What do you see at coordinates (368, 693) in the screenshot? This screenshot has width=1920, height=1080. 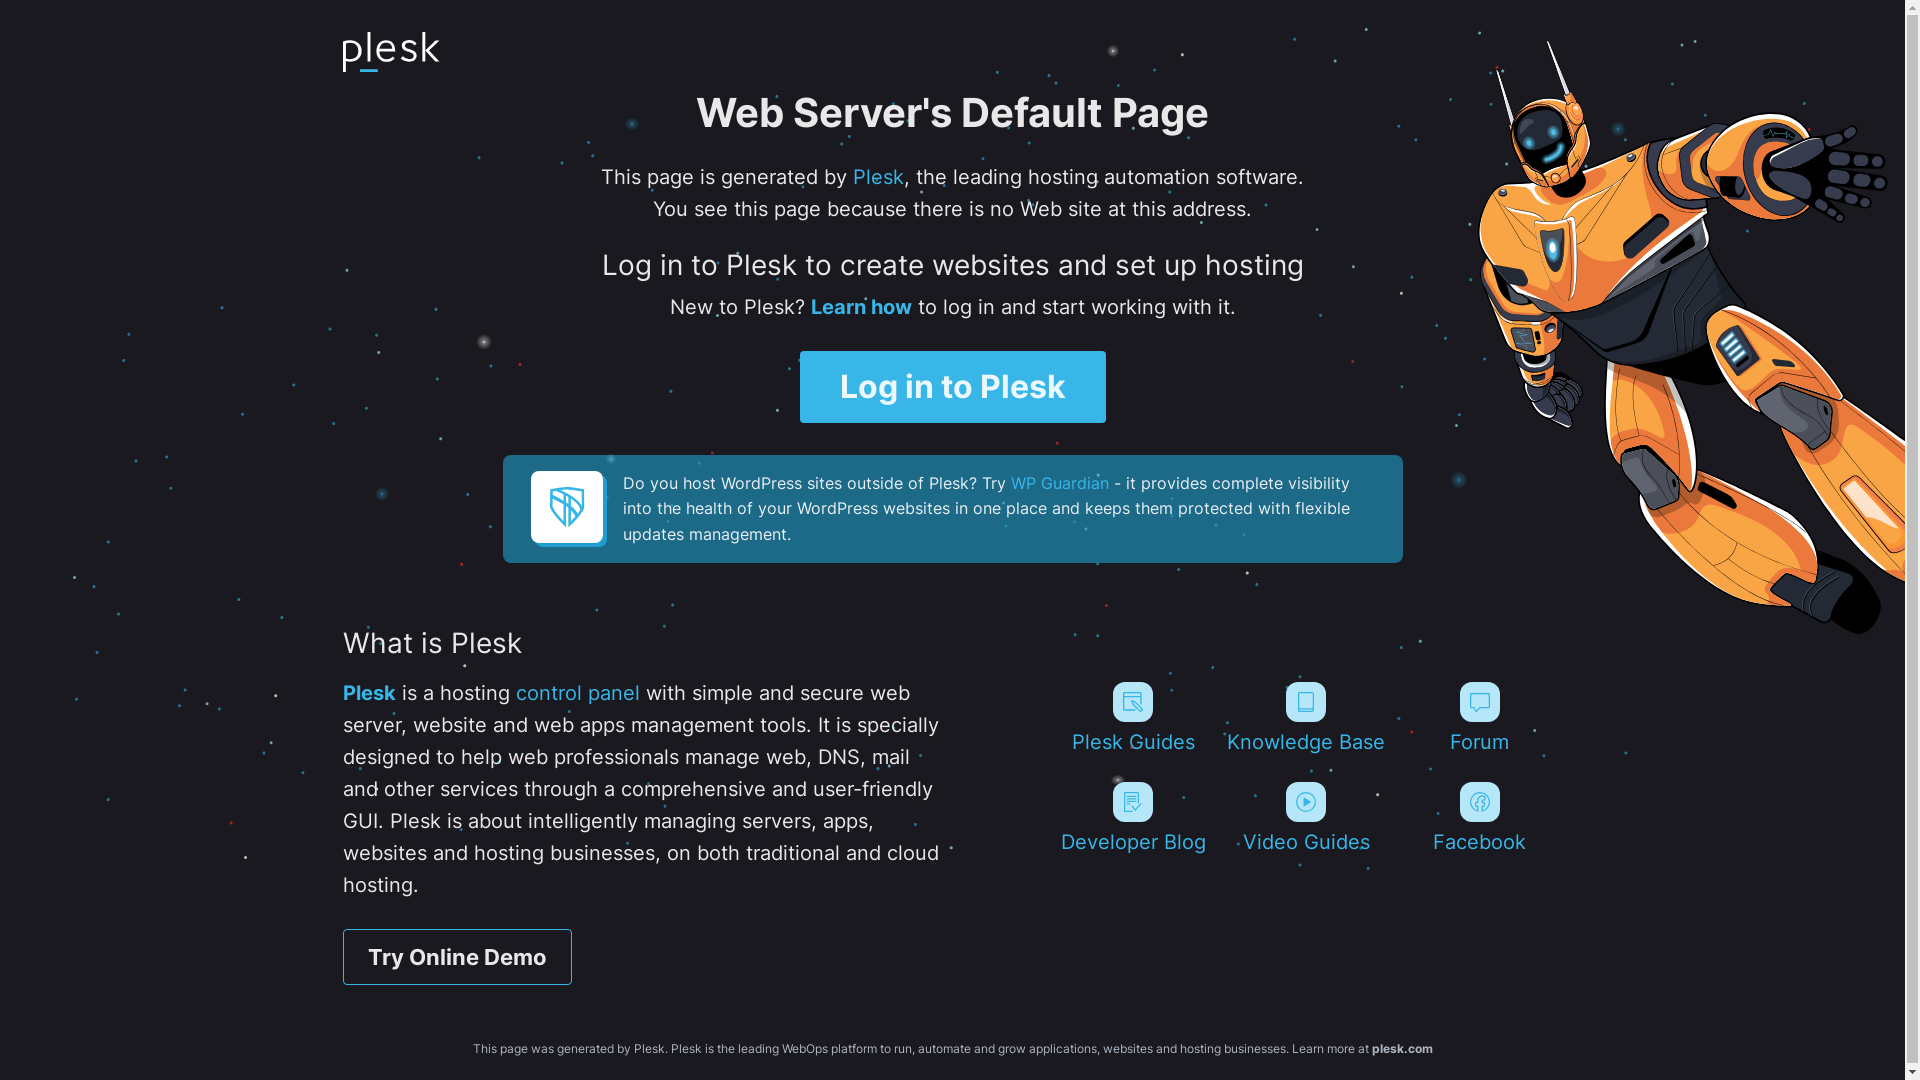 I see `Plesk` at bounding box center [368, 693].